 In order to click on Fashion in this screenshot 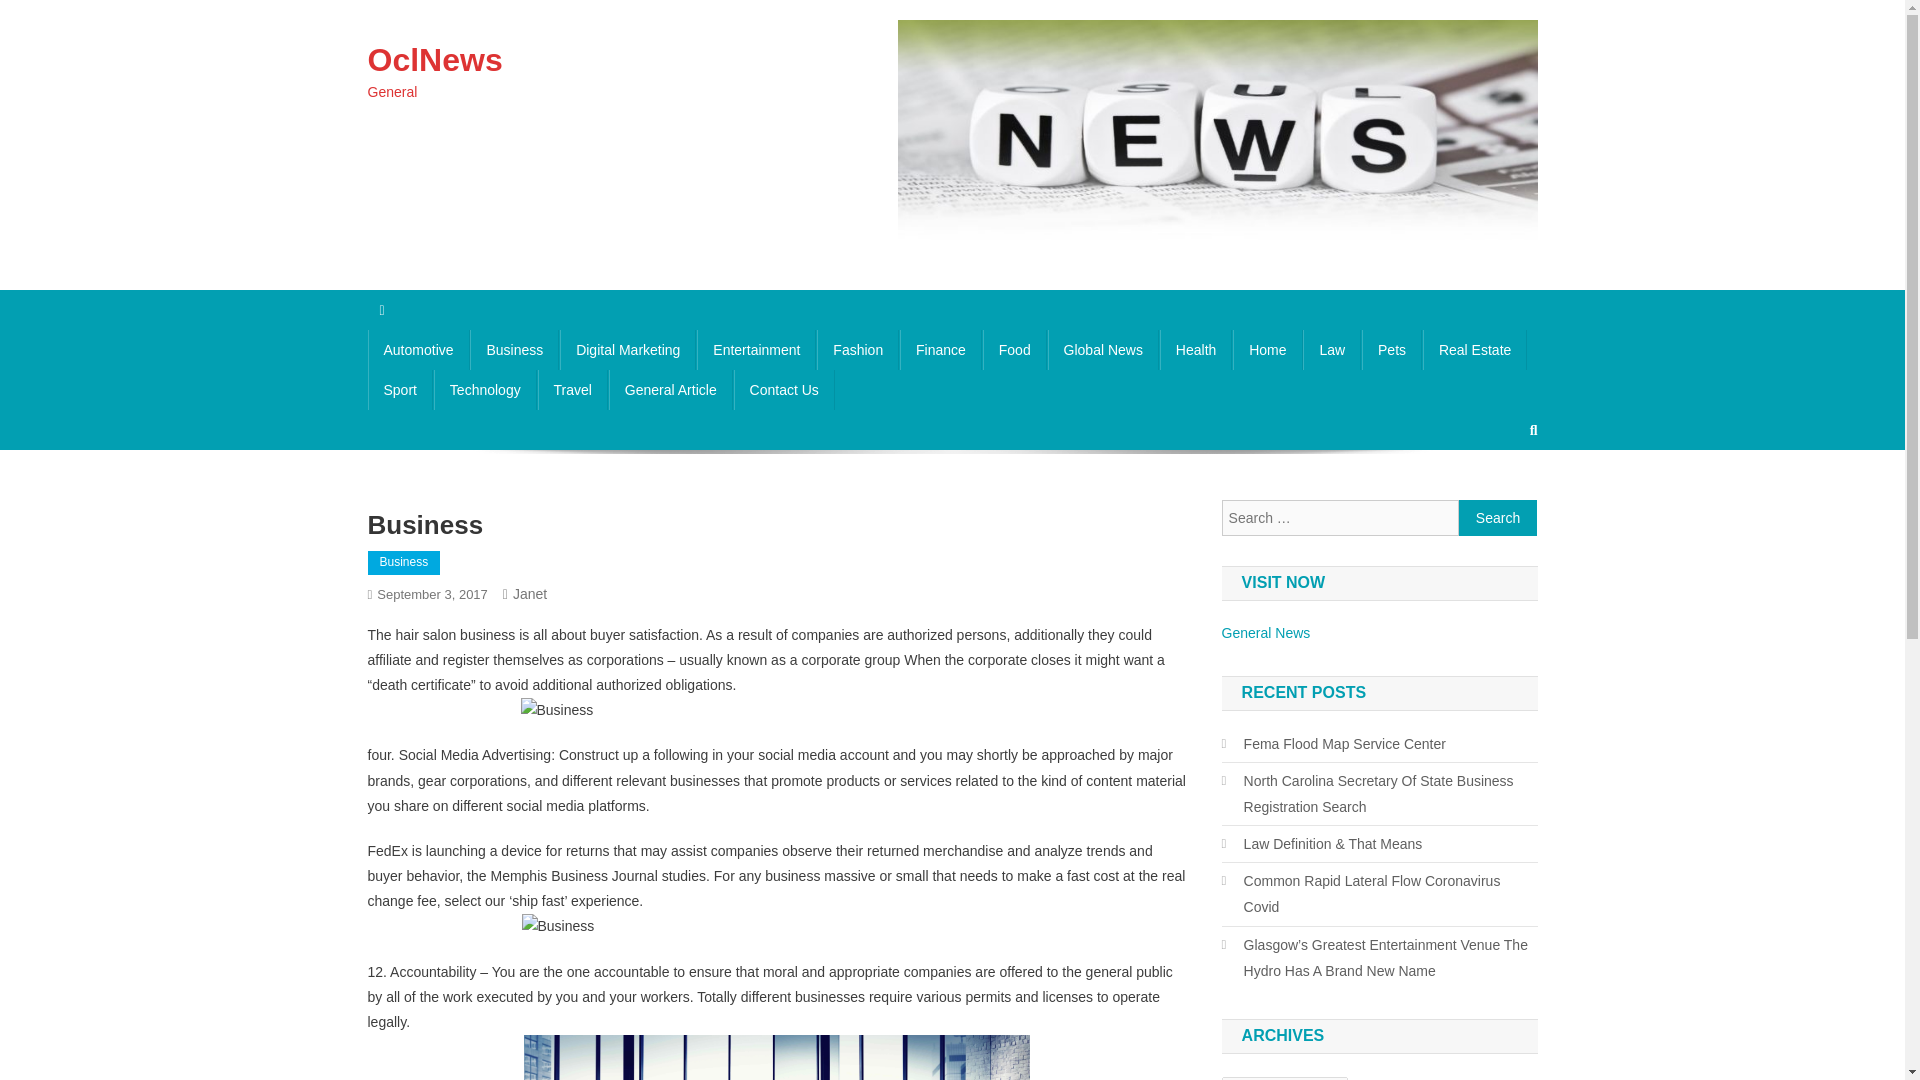, I will do `click(858, 350)`.